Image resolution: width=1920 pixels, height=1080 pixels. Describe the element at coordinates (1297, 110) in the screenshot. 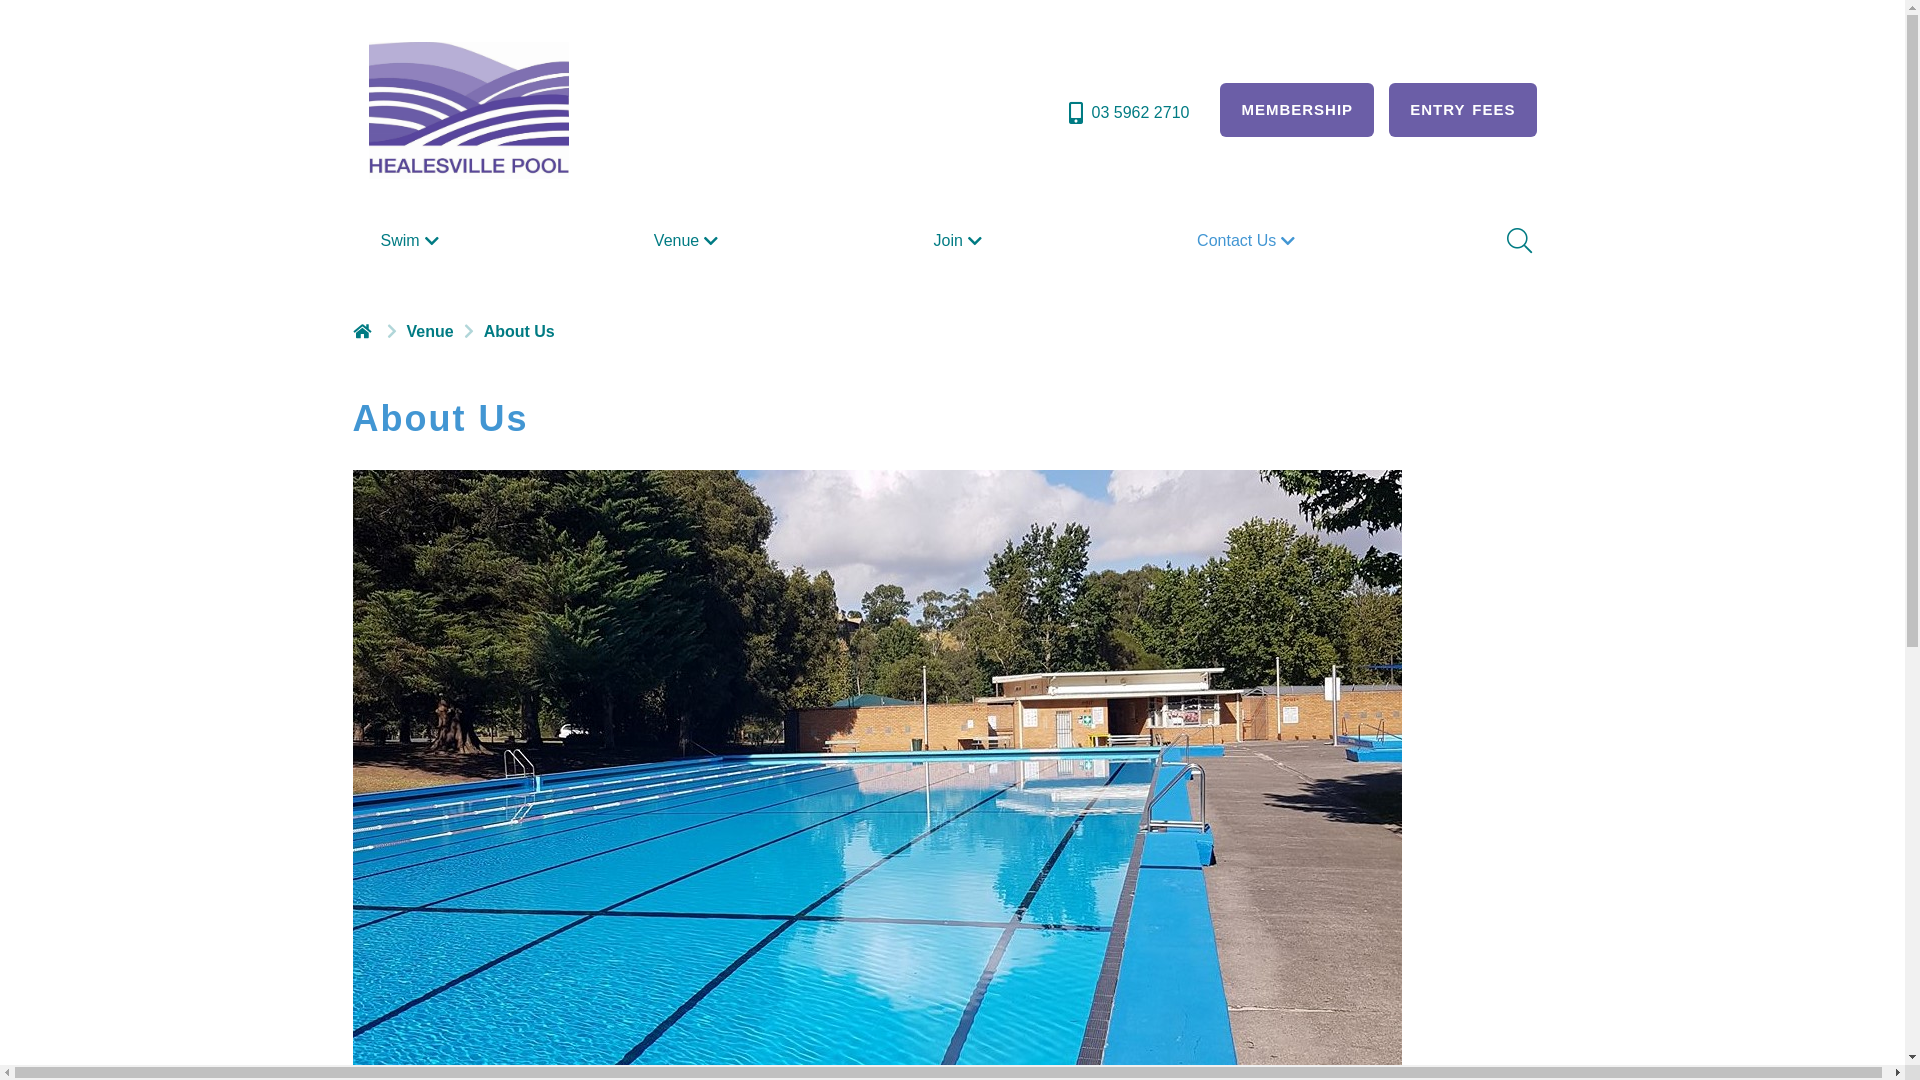

I see `MEMBERSHIP` at that location.